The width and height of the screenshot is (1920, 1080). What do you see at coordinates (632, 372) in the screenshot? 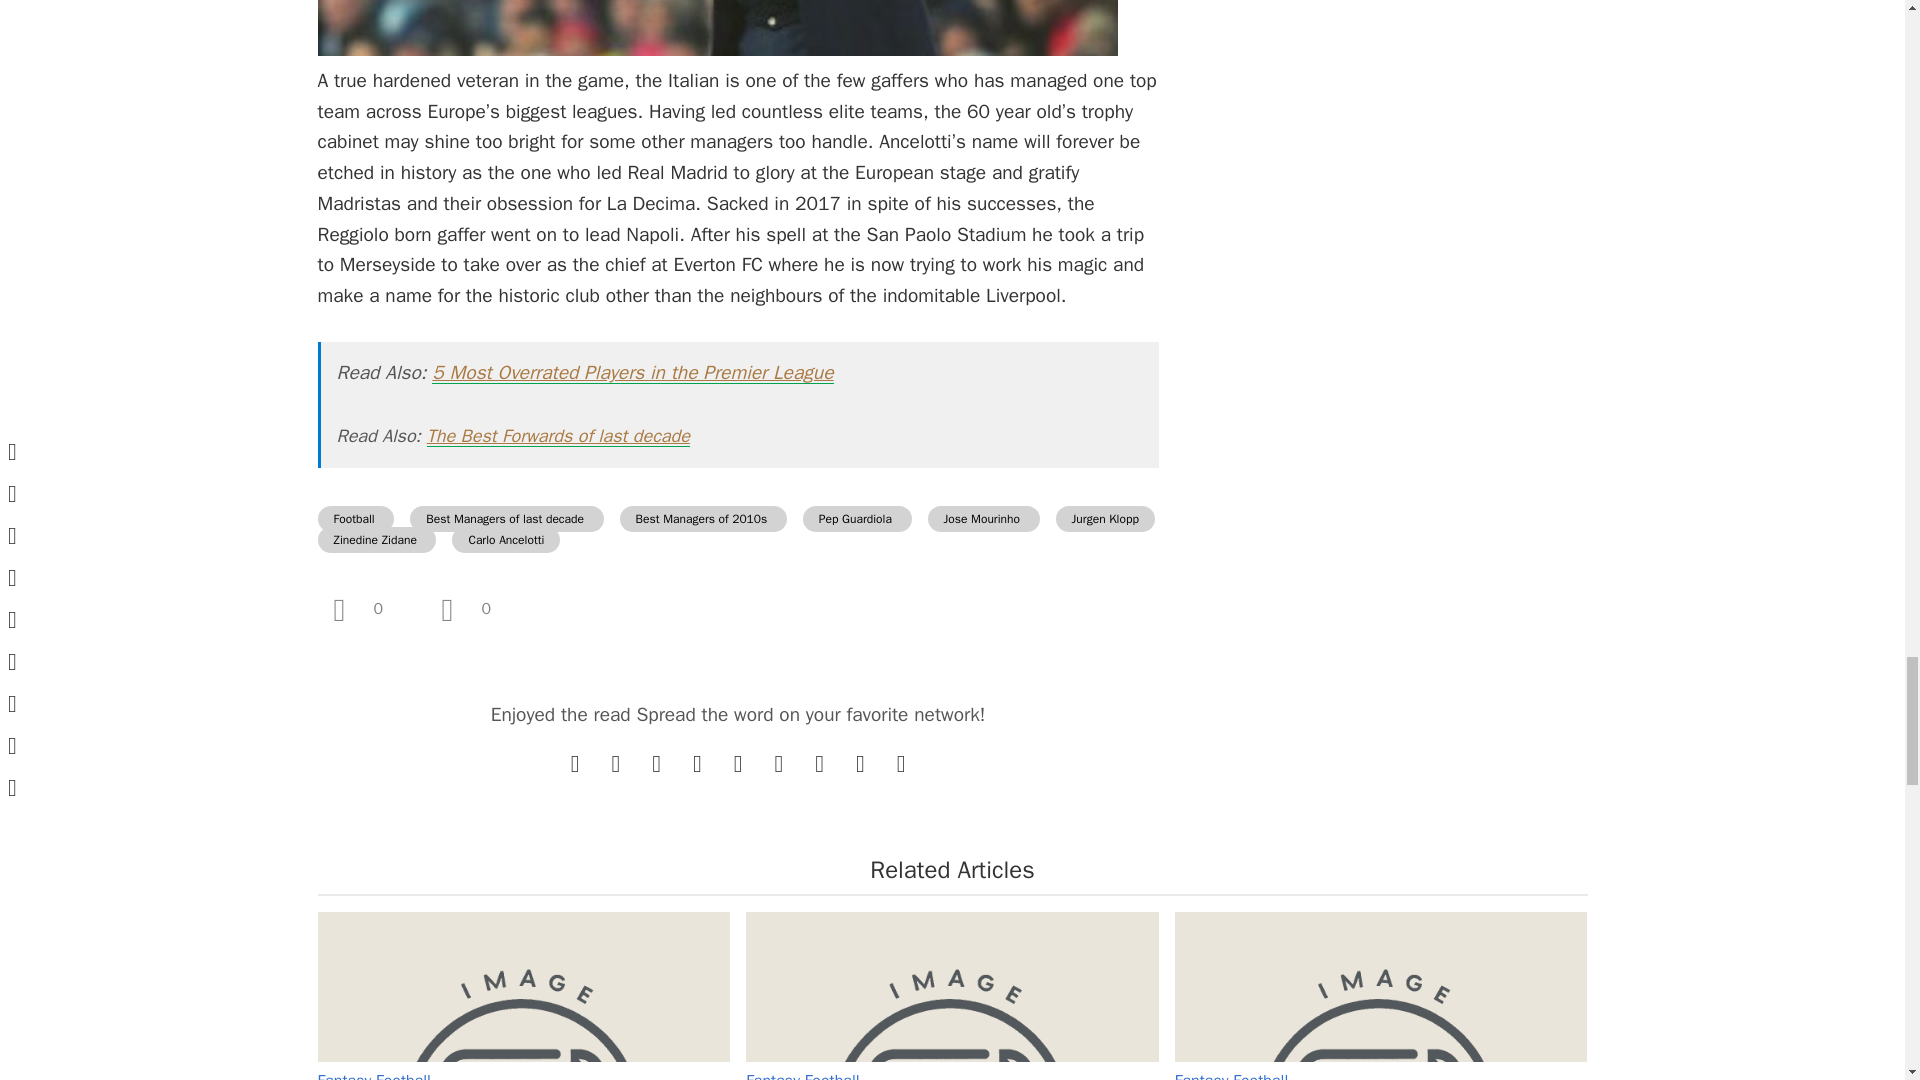
I see `5 Most Overrated Players in the Premier League` at bounding box center [632, 372].